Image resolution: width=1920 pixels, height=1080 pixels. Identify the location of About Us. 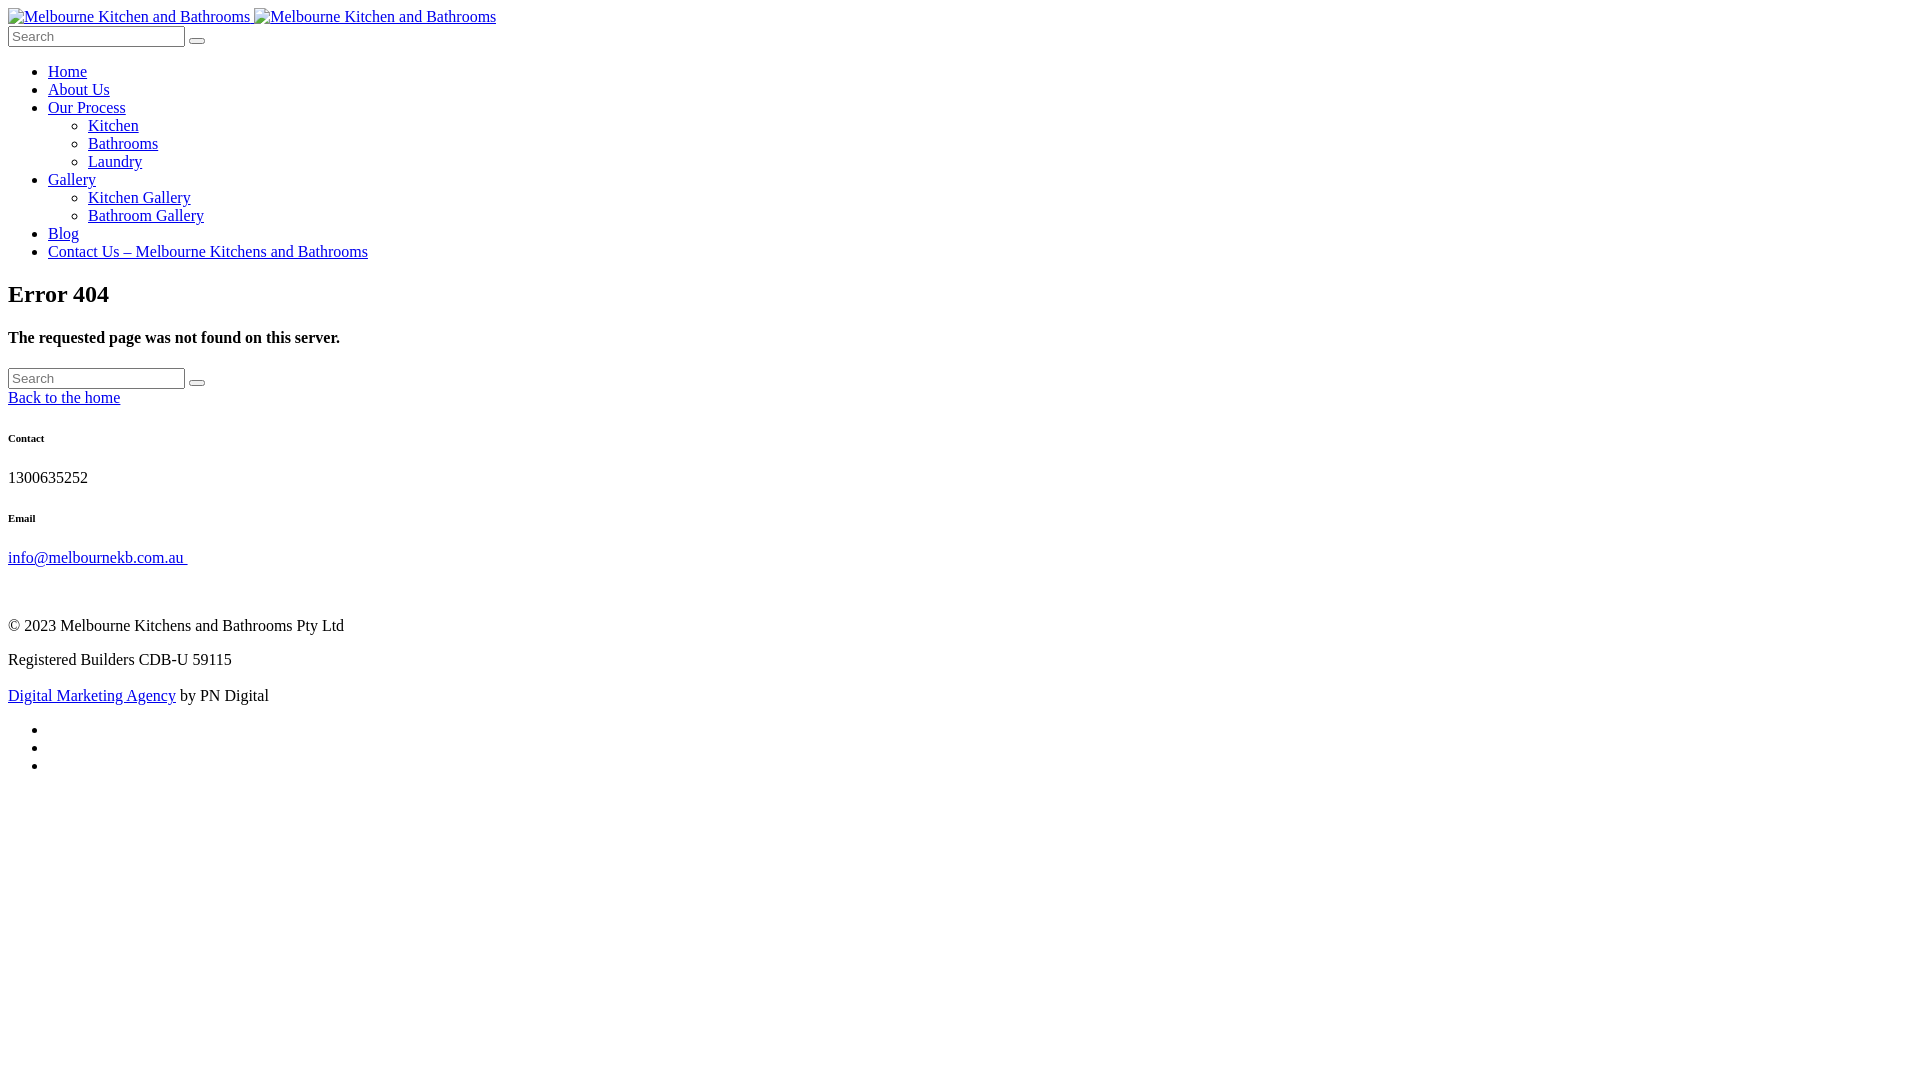
(79, 90).